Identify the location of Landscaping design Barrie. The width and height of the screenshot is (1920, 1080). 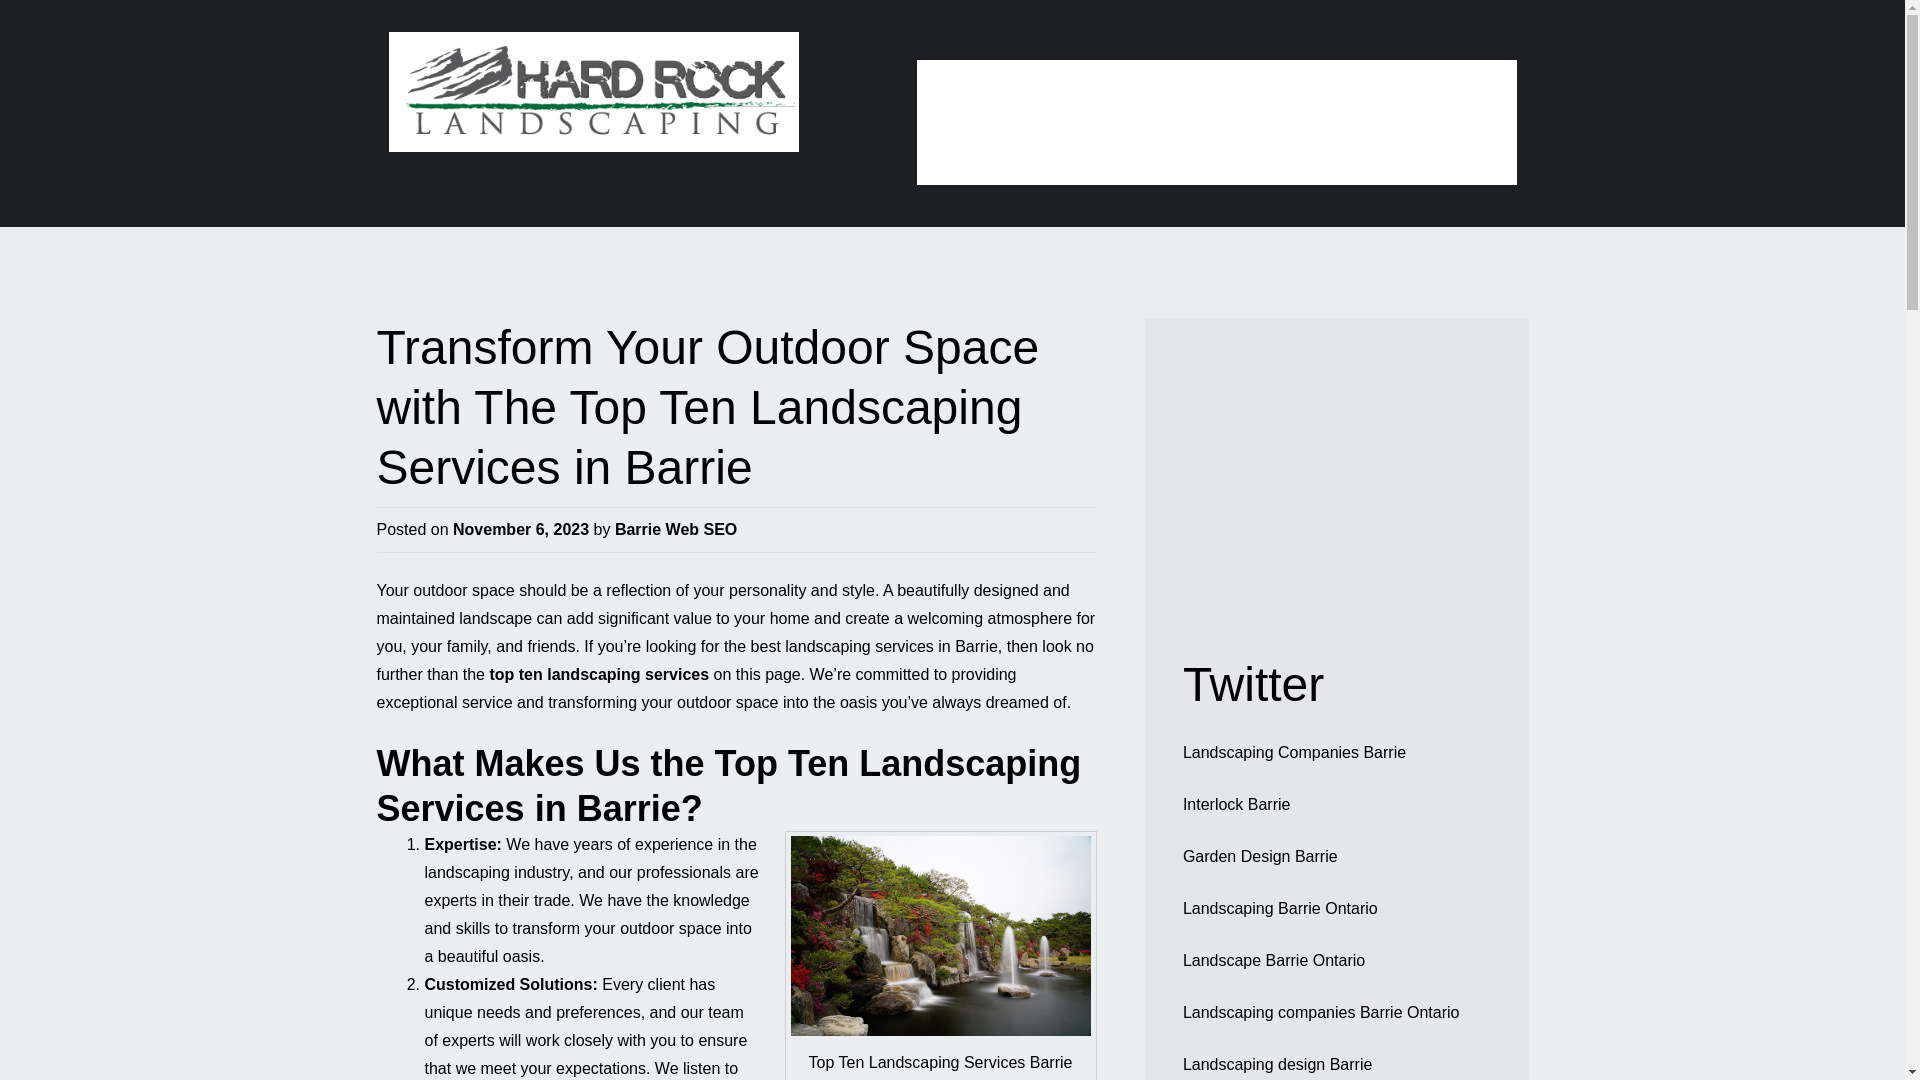
(1277, 1064).